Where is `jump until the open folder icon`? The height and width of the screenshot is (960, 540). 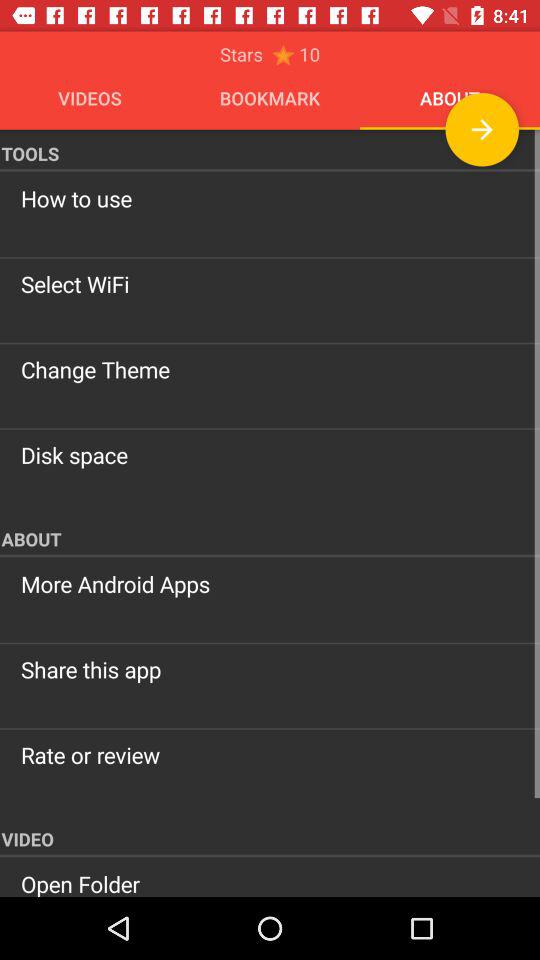 jump until the open folder icon is located at coordinates (270, 882).